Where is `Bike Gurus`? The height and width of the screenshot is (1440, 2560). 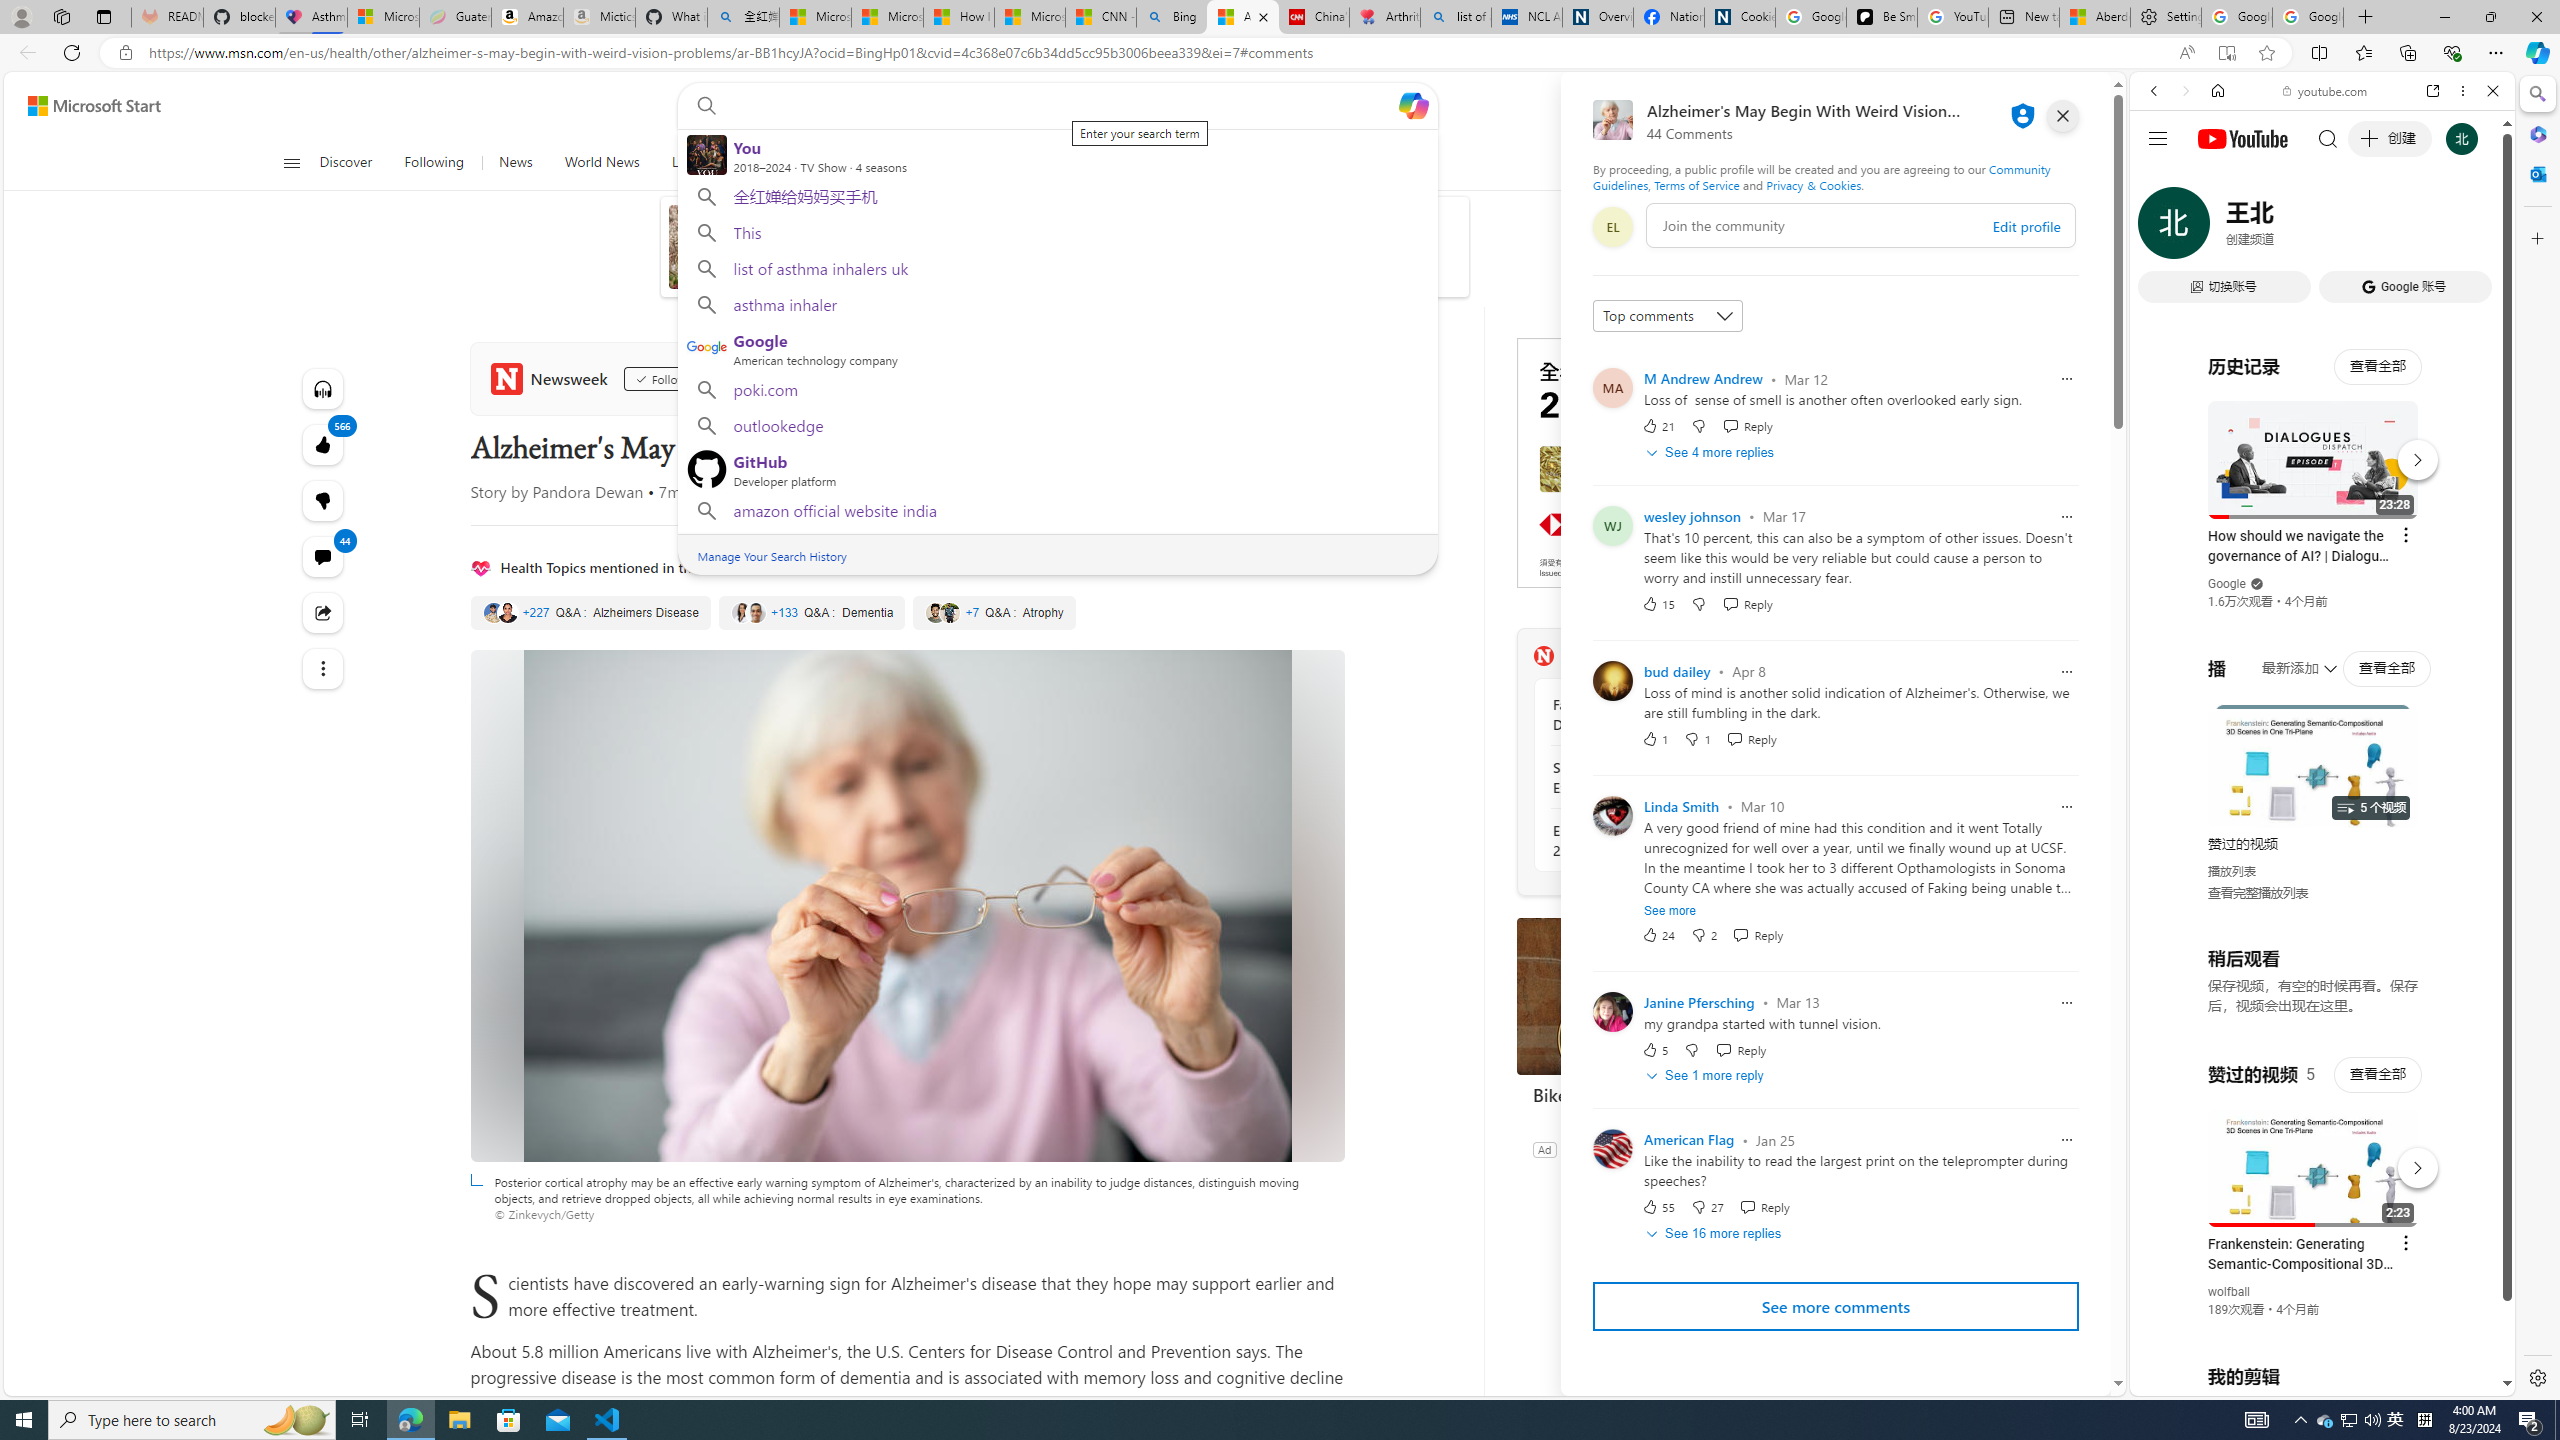
Bike Gurus is located at coordinates (1666, 996).